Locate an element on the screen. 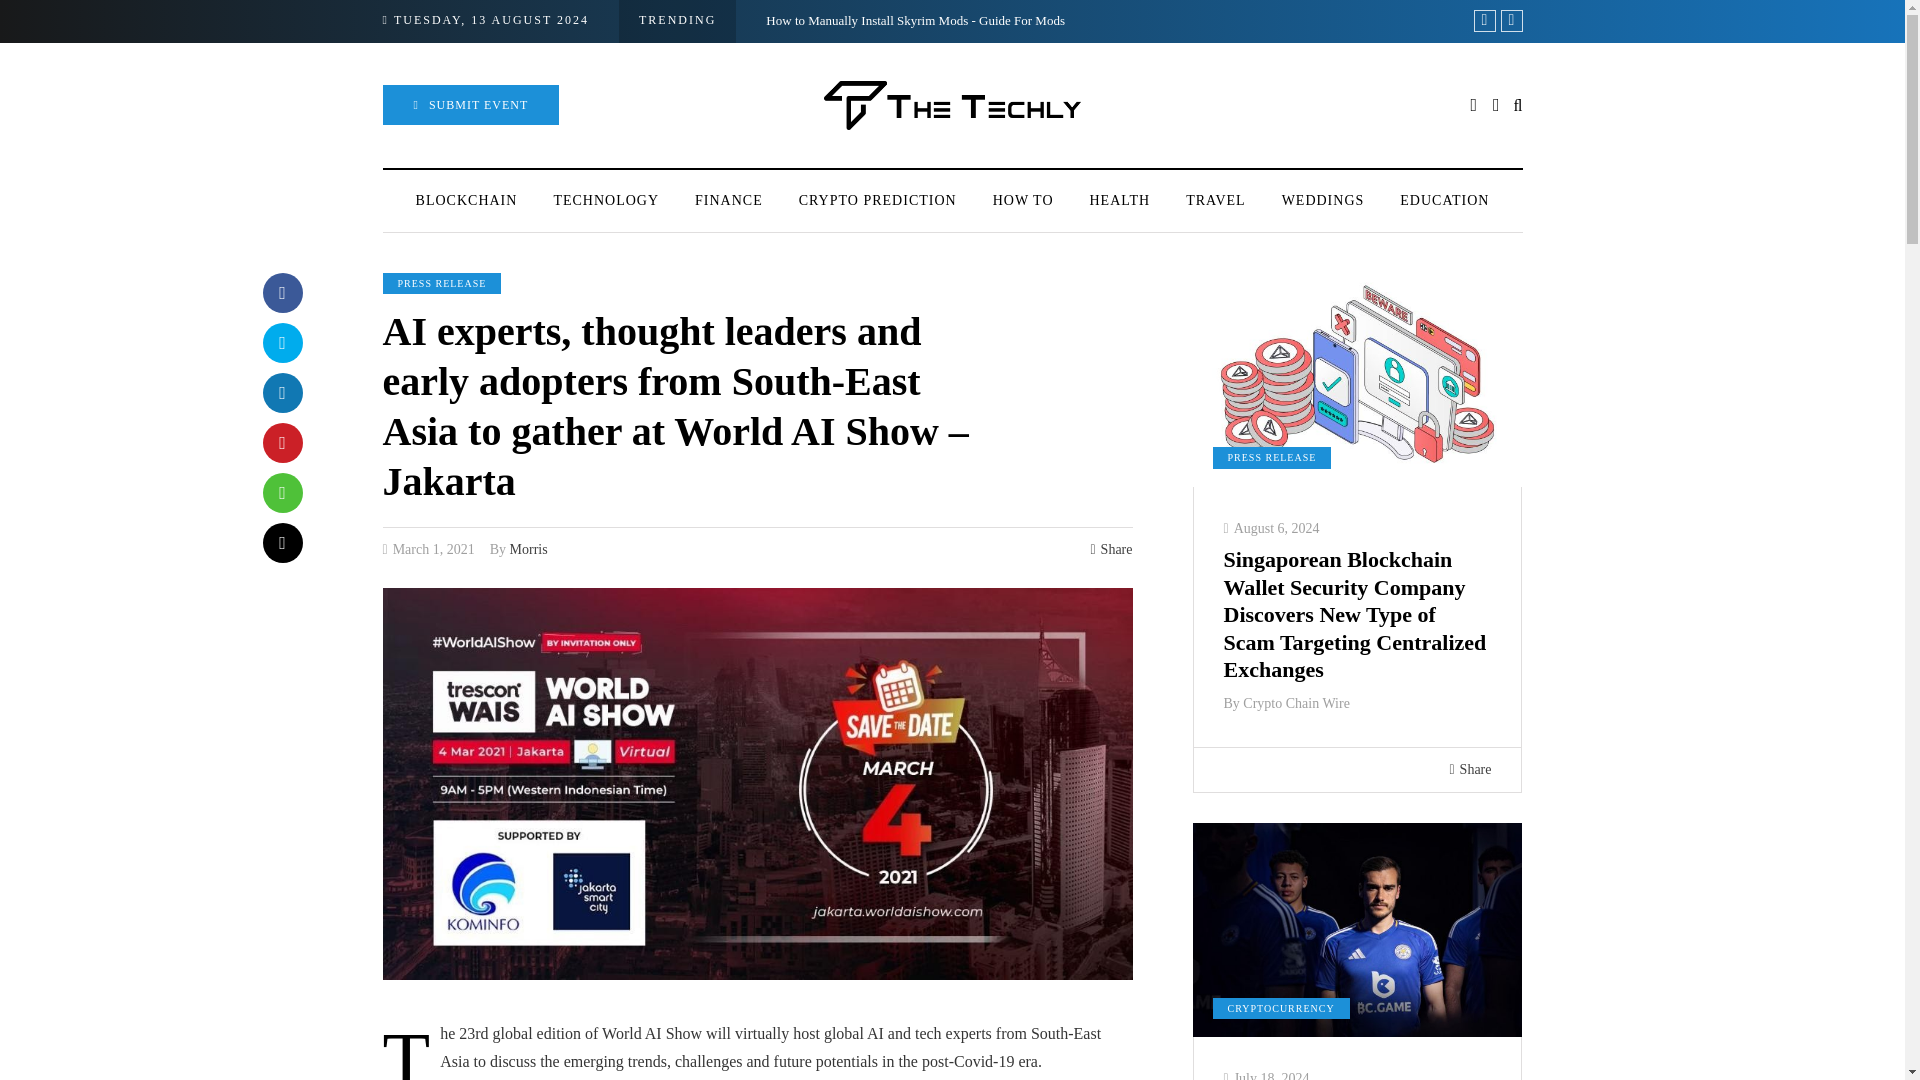  FINANCE is located at coordinates (729, 200).